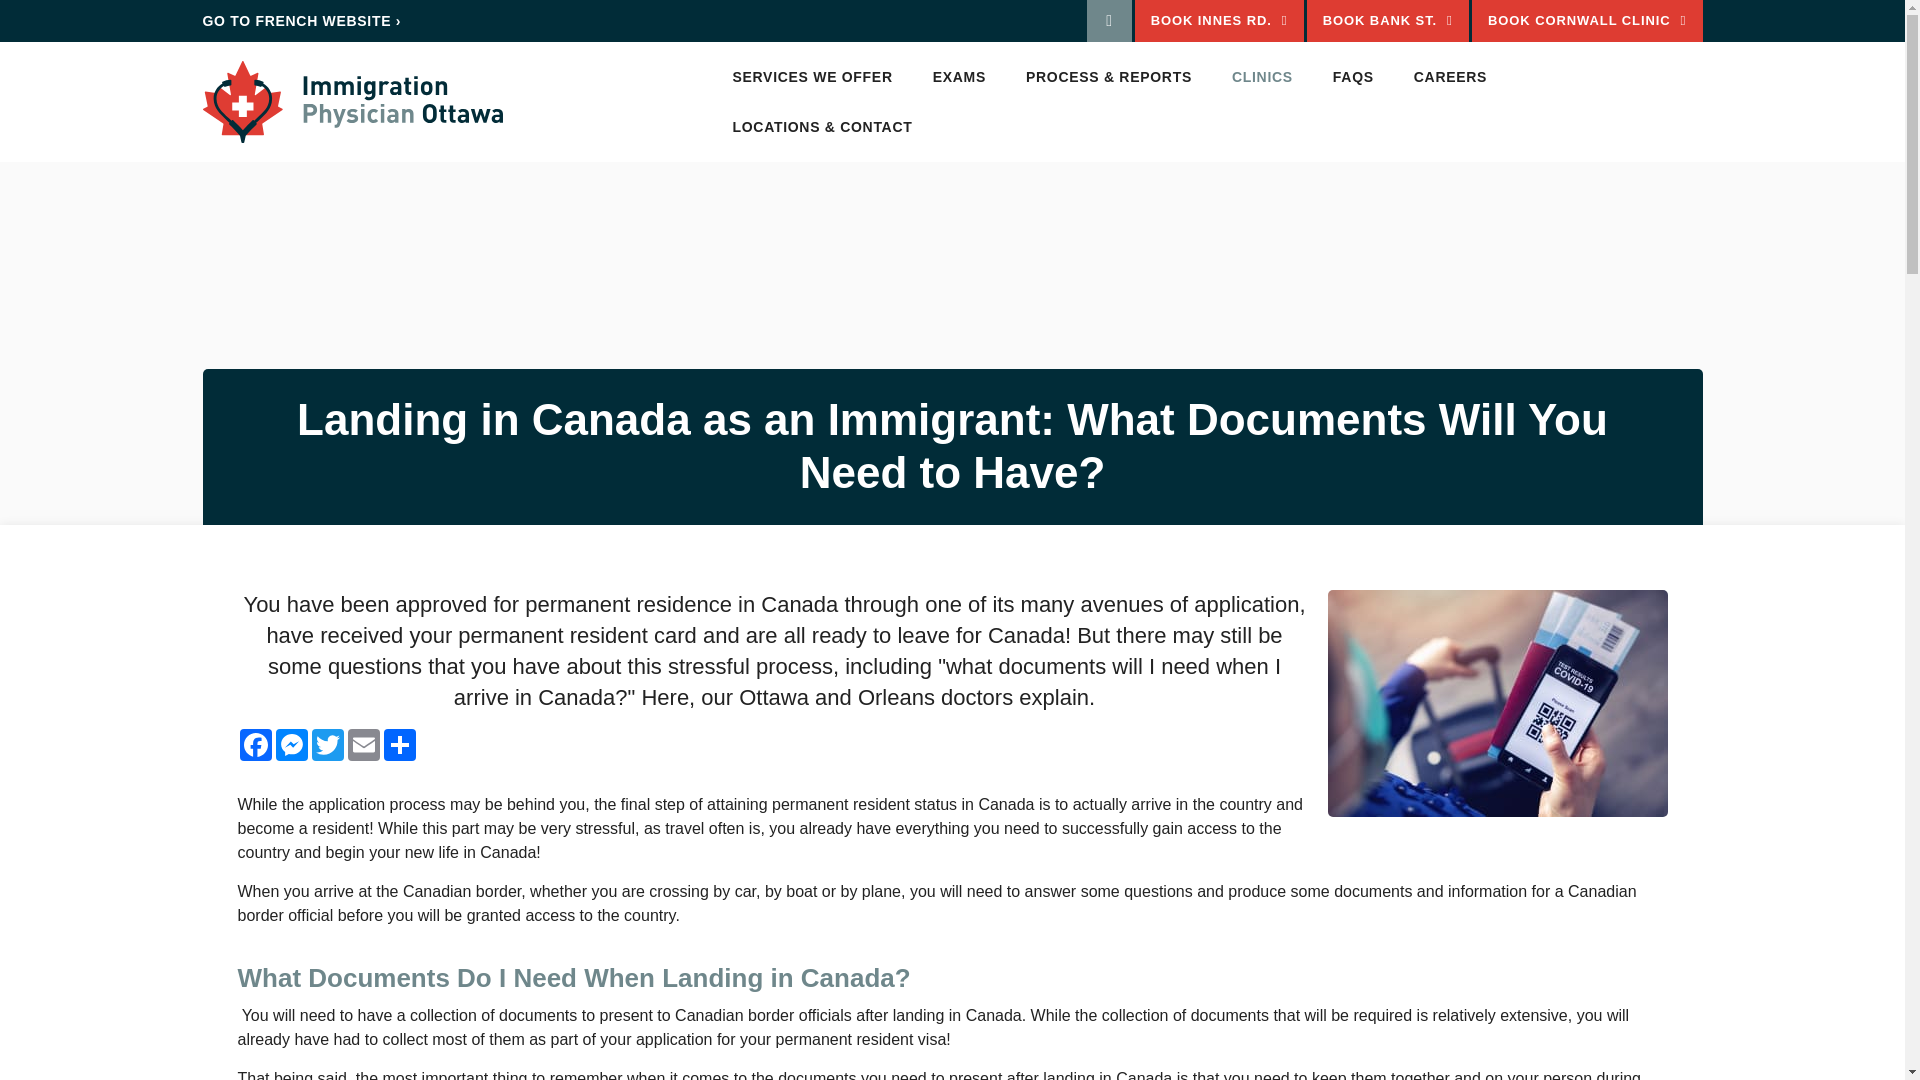 Image resolution: width=1920 pixels, height=1080 pixels. Describe the element at coordinates (960, 76) in the screenshot. I see `Services` at that location.